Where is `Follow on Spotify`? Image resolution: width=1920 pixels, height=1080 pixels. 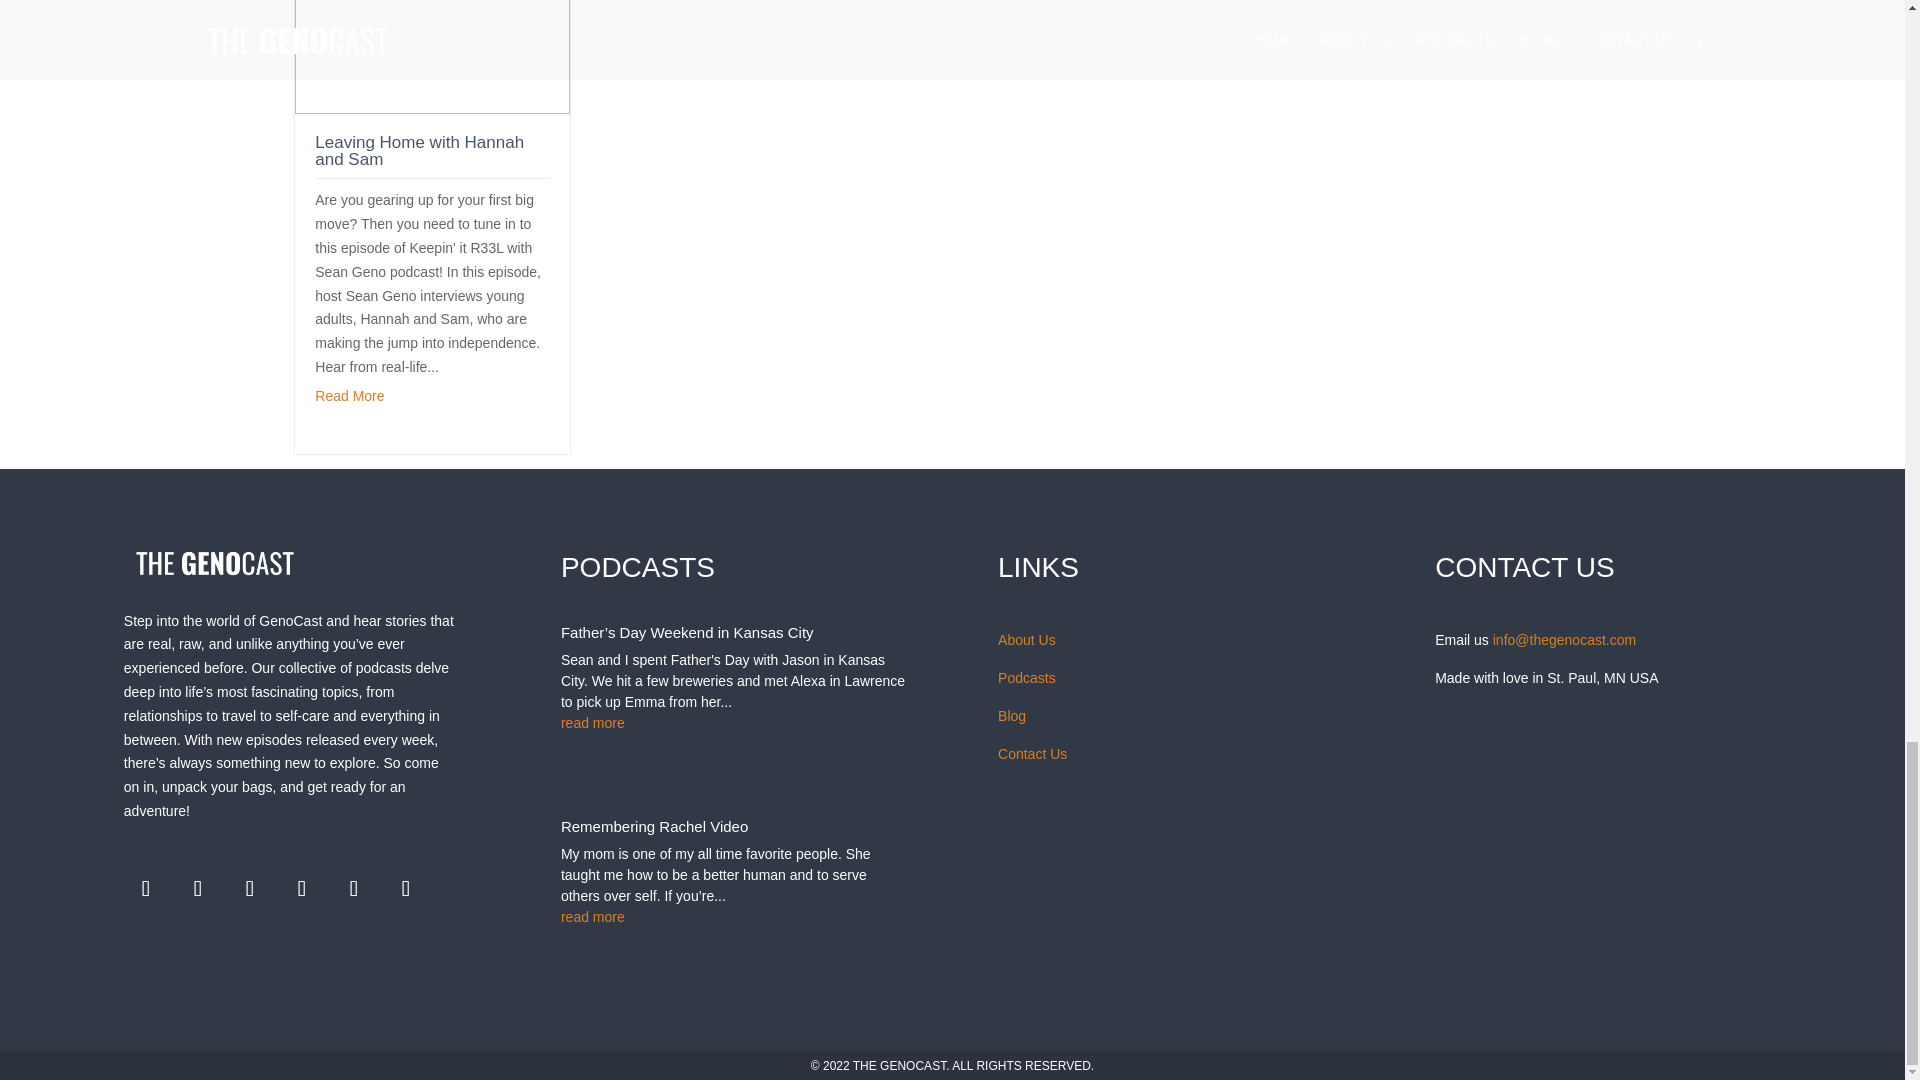
Follow on Spotify is located at coordinates (354, 889).